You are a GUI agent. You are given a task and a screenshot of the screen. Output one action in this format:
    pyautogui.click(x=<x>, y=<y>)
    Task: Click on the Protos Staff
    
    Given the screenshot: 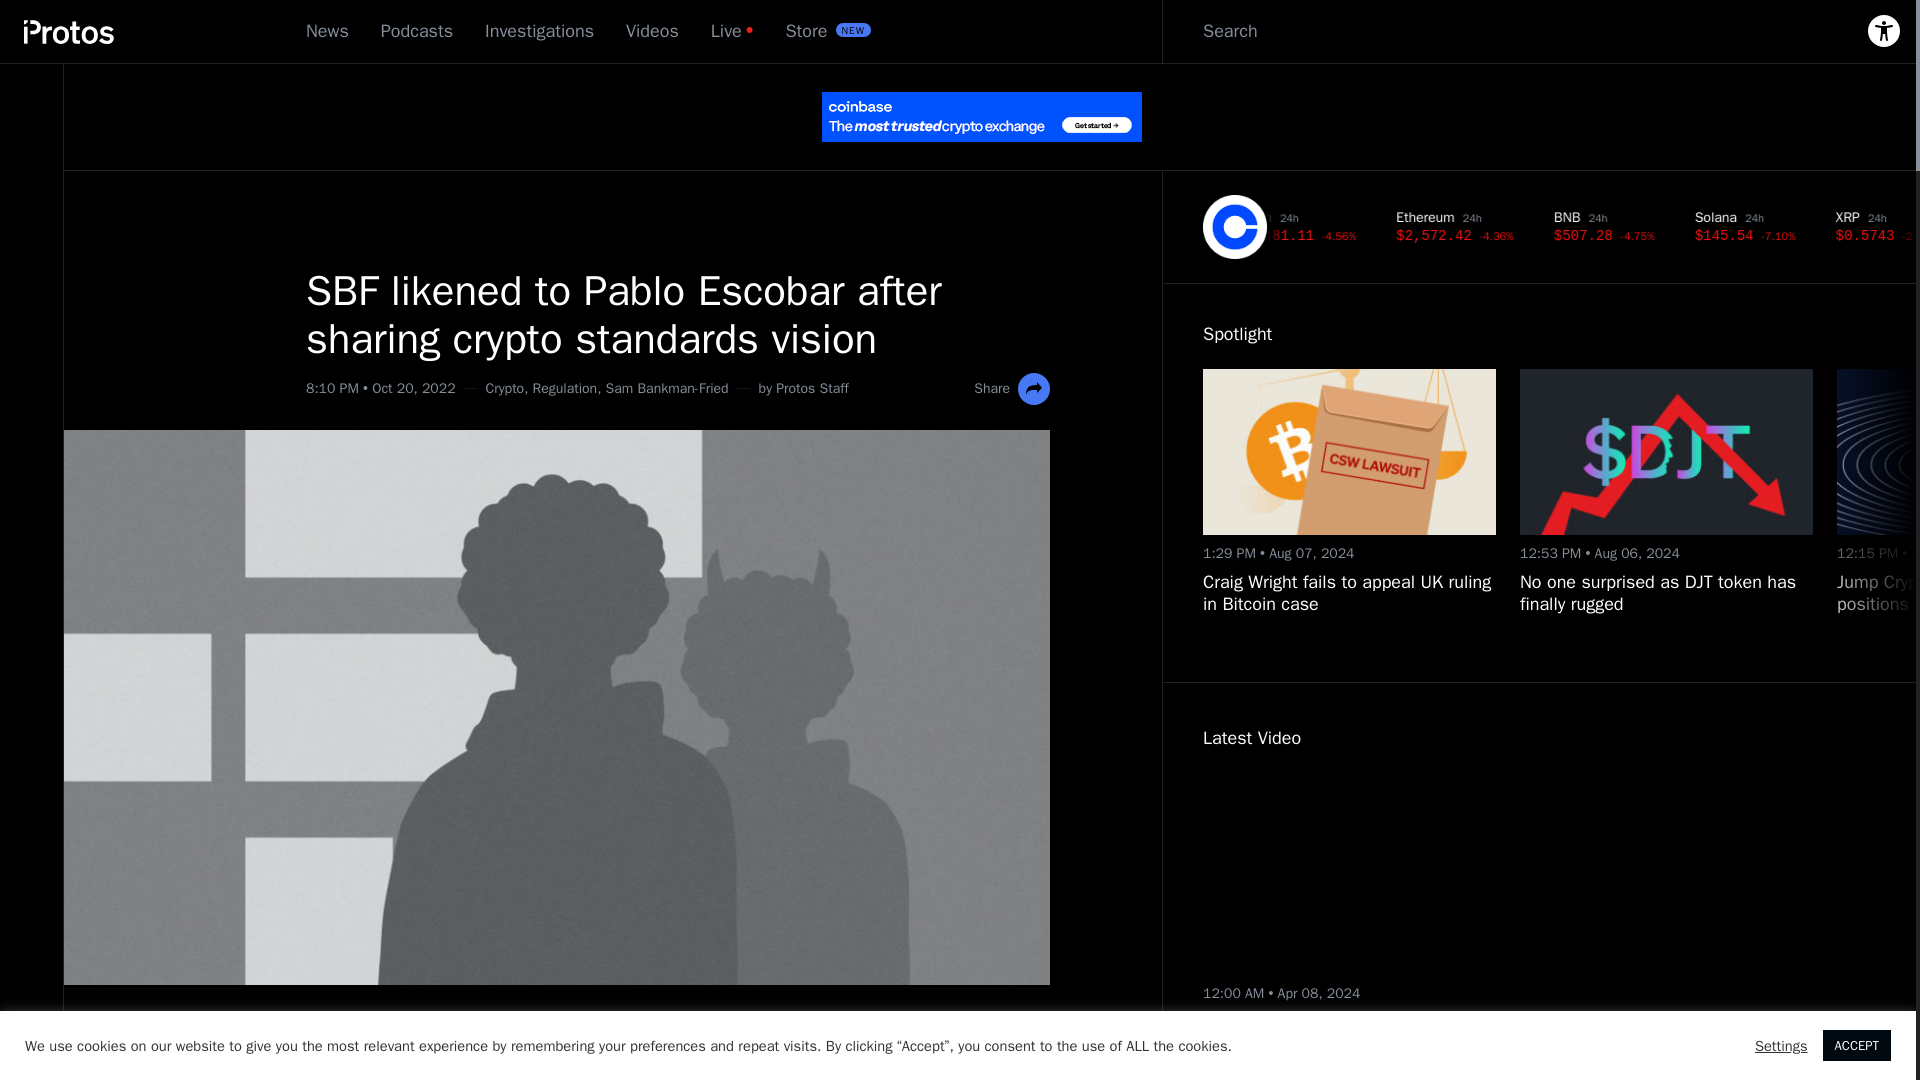 What is the action you would take?
    pyautogui.click(x=812, y=388)
    